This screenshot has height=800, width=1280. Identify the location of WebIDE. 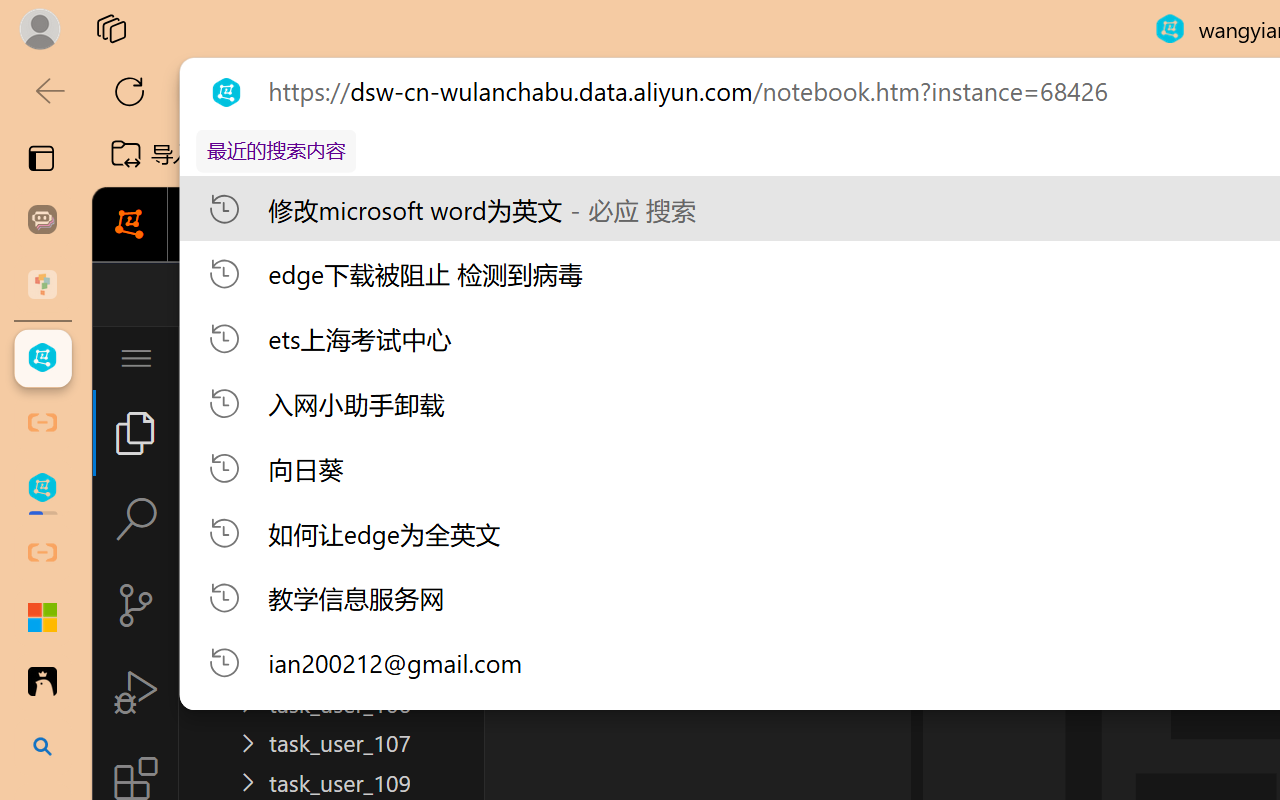
(854, 225).